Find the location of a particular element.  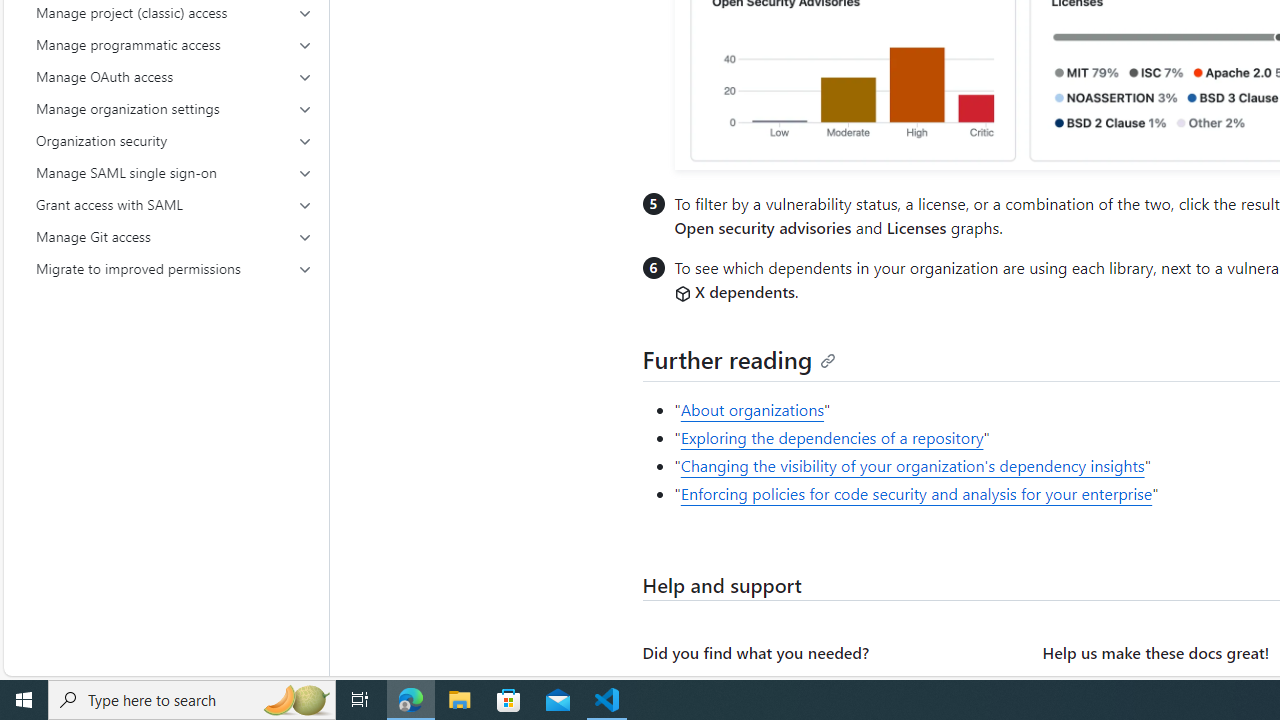

Grant access with SAML is located at coordinates (174, 204).